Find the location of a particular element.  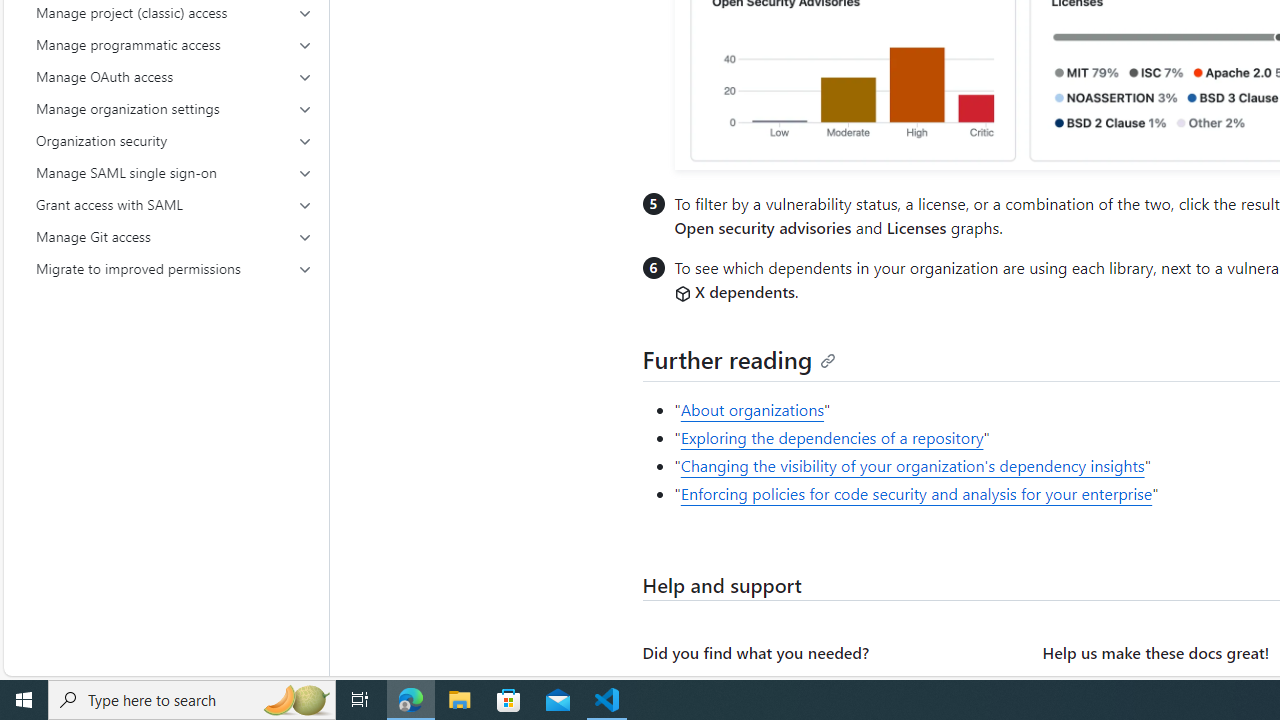

Grant access with SAML is located at coordinates (174, 204).